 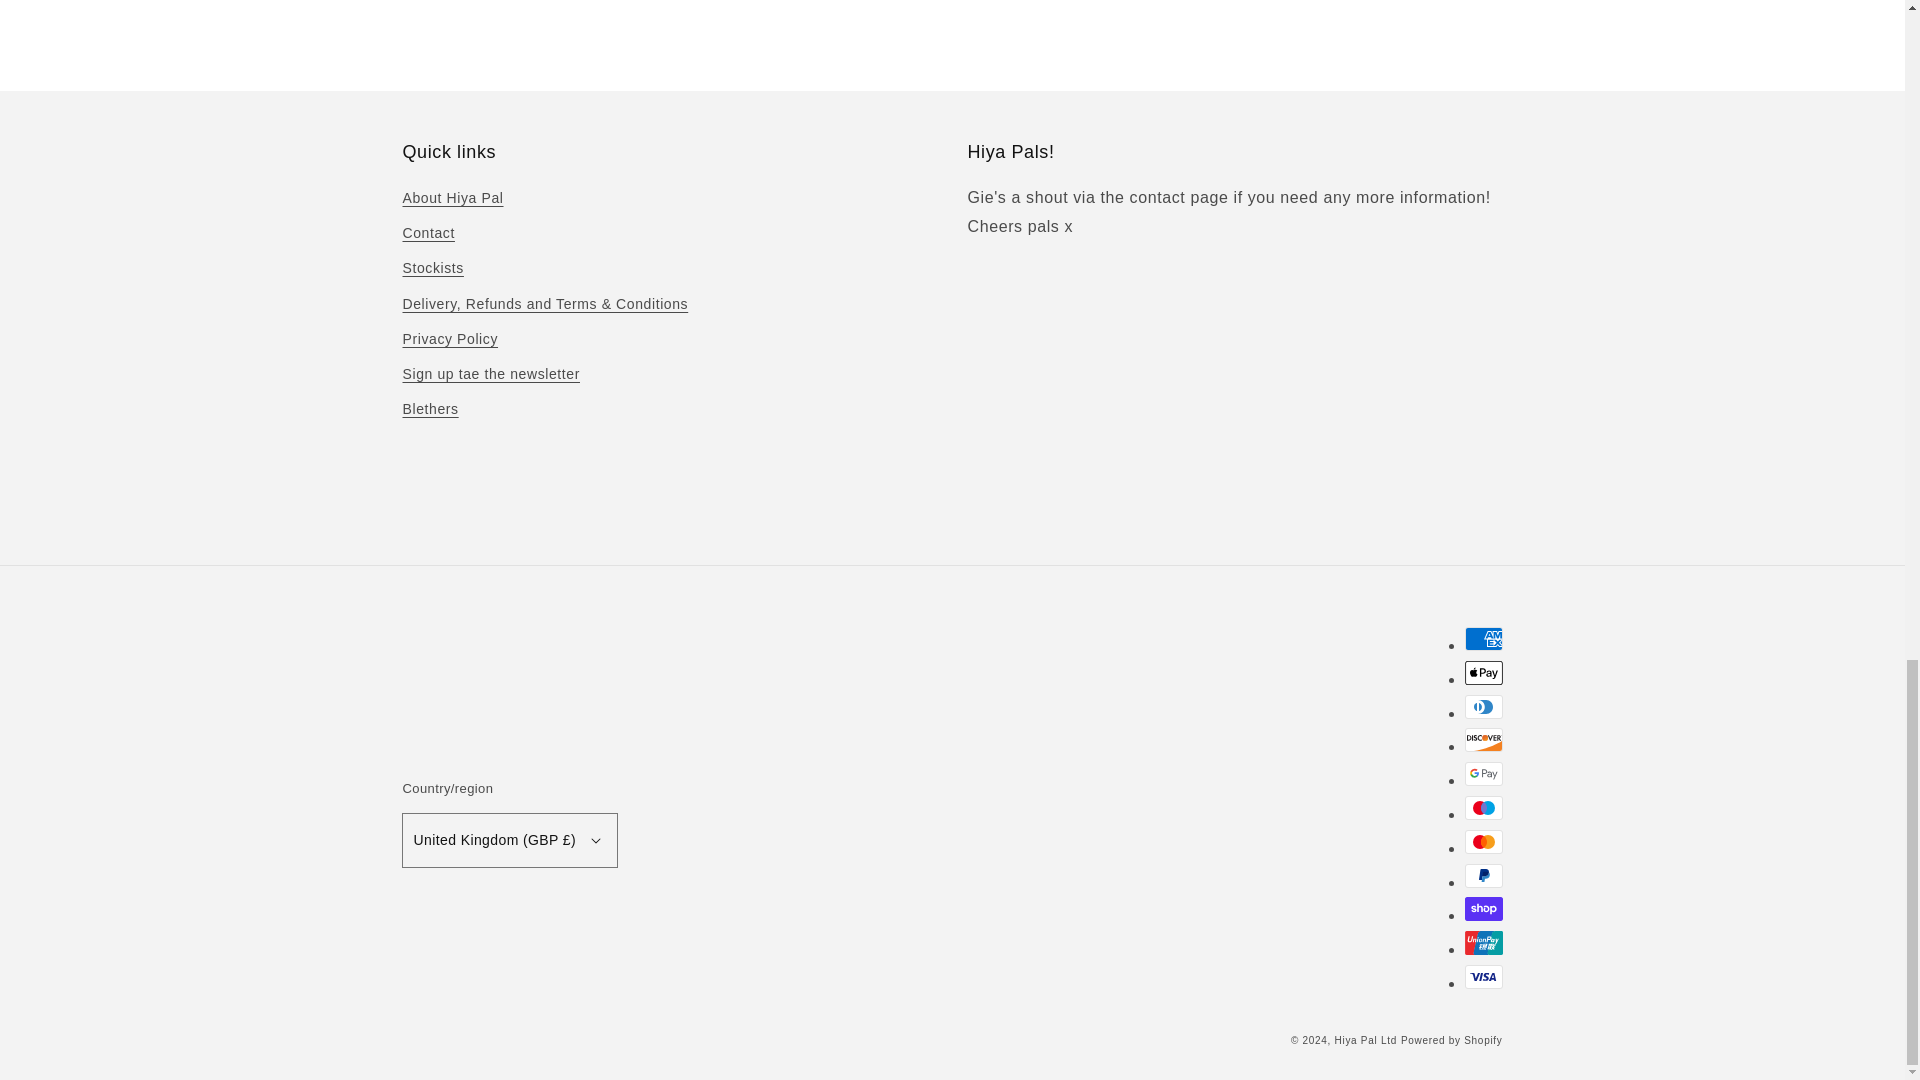 I want to click on Union Pay, so click(x=1482, y=942).